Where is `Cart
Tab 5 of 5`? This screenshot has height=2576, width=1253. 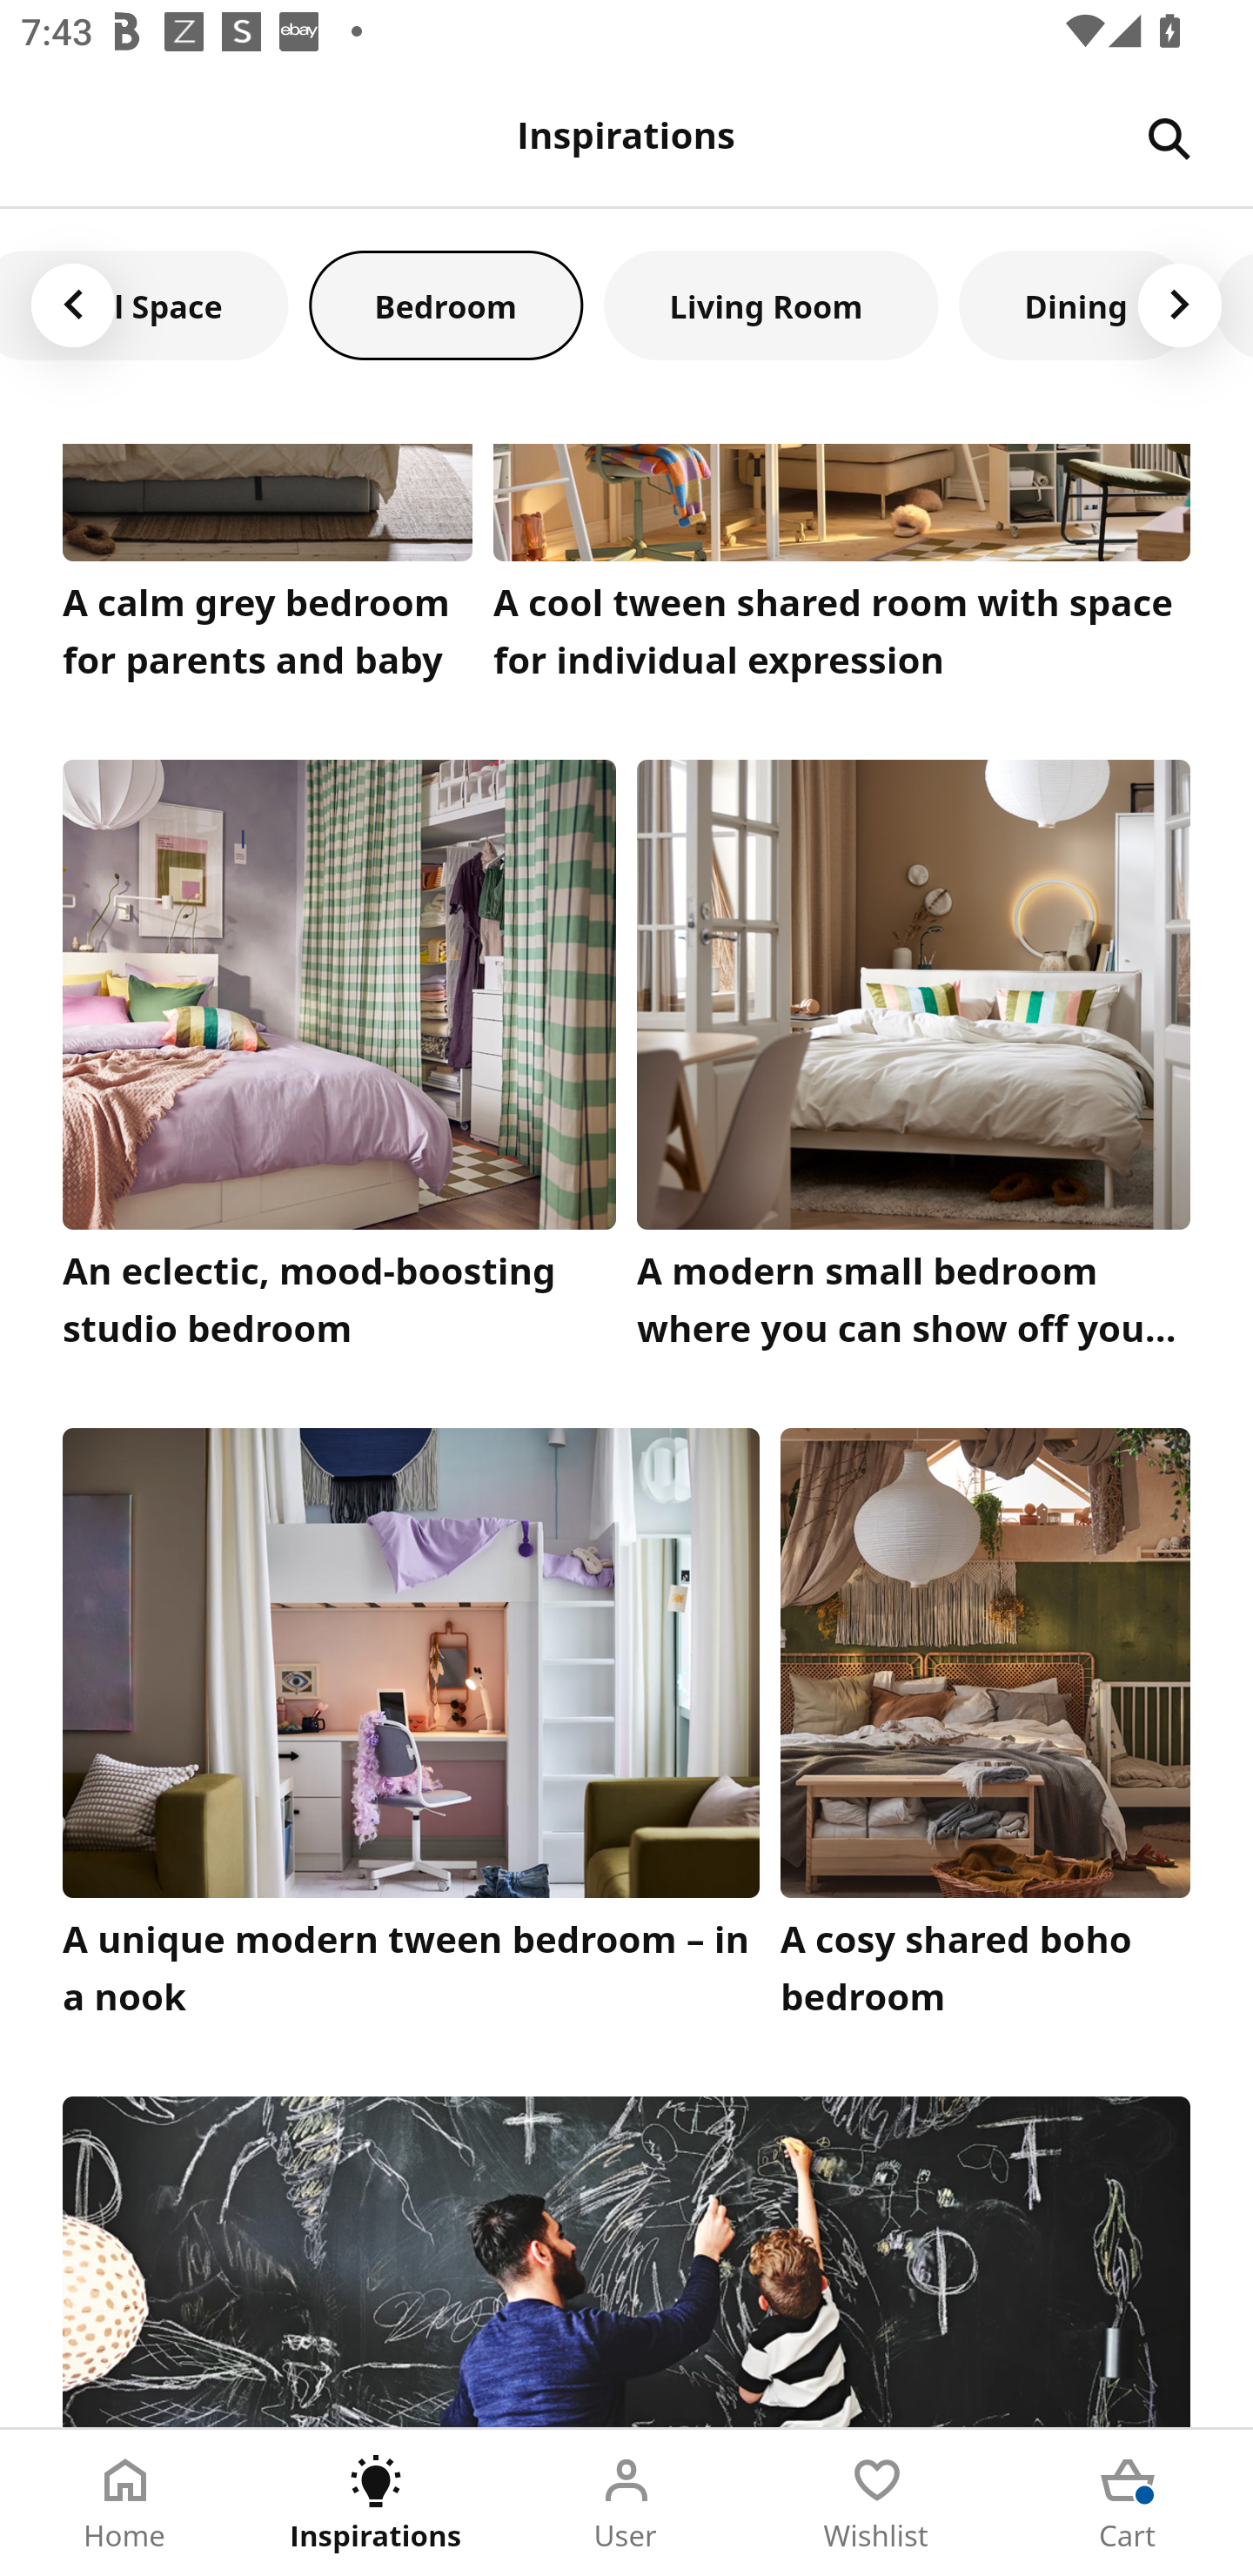 Cart
Tab 5 of 5 is located at coordinates (1128, 2503).